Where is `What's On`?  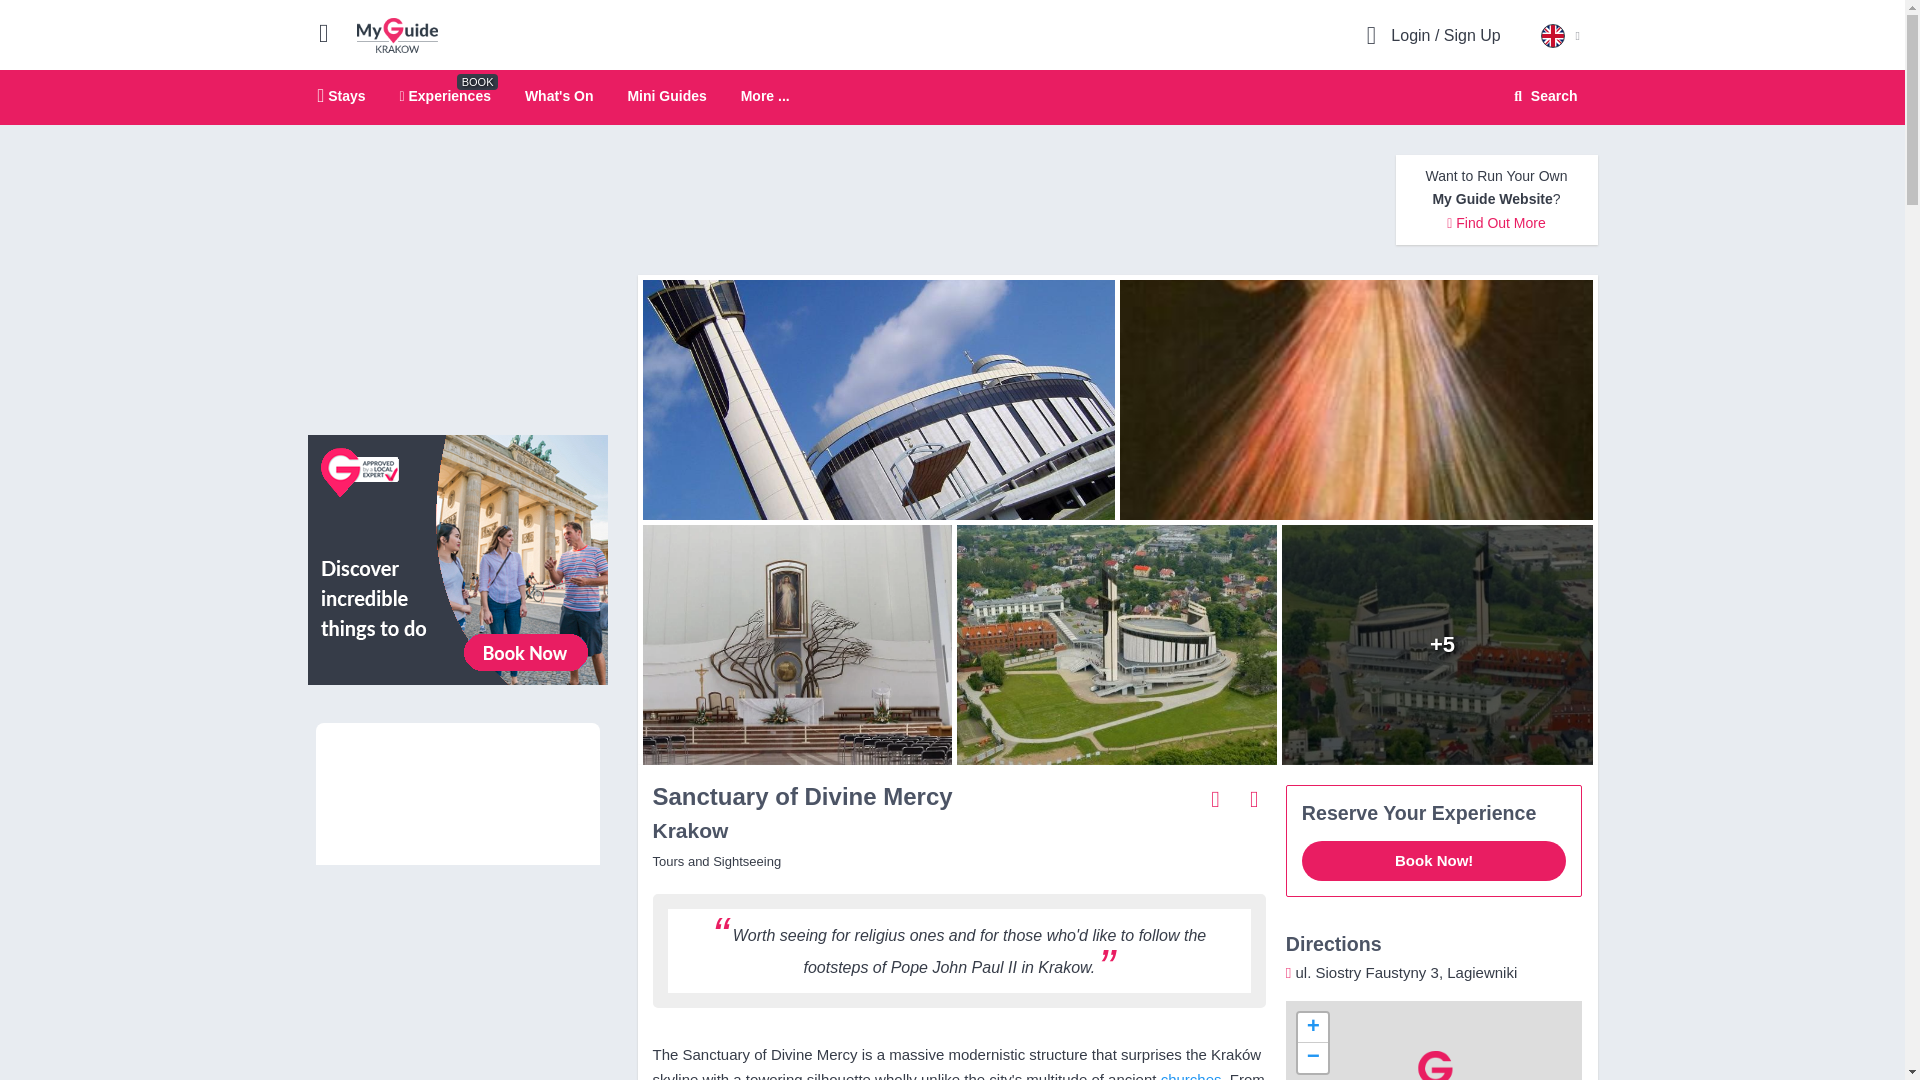
What's On is located at coordinates (952, 98).